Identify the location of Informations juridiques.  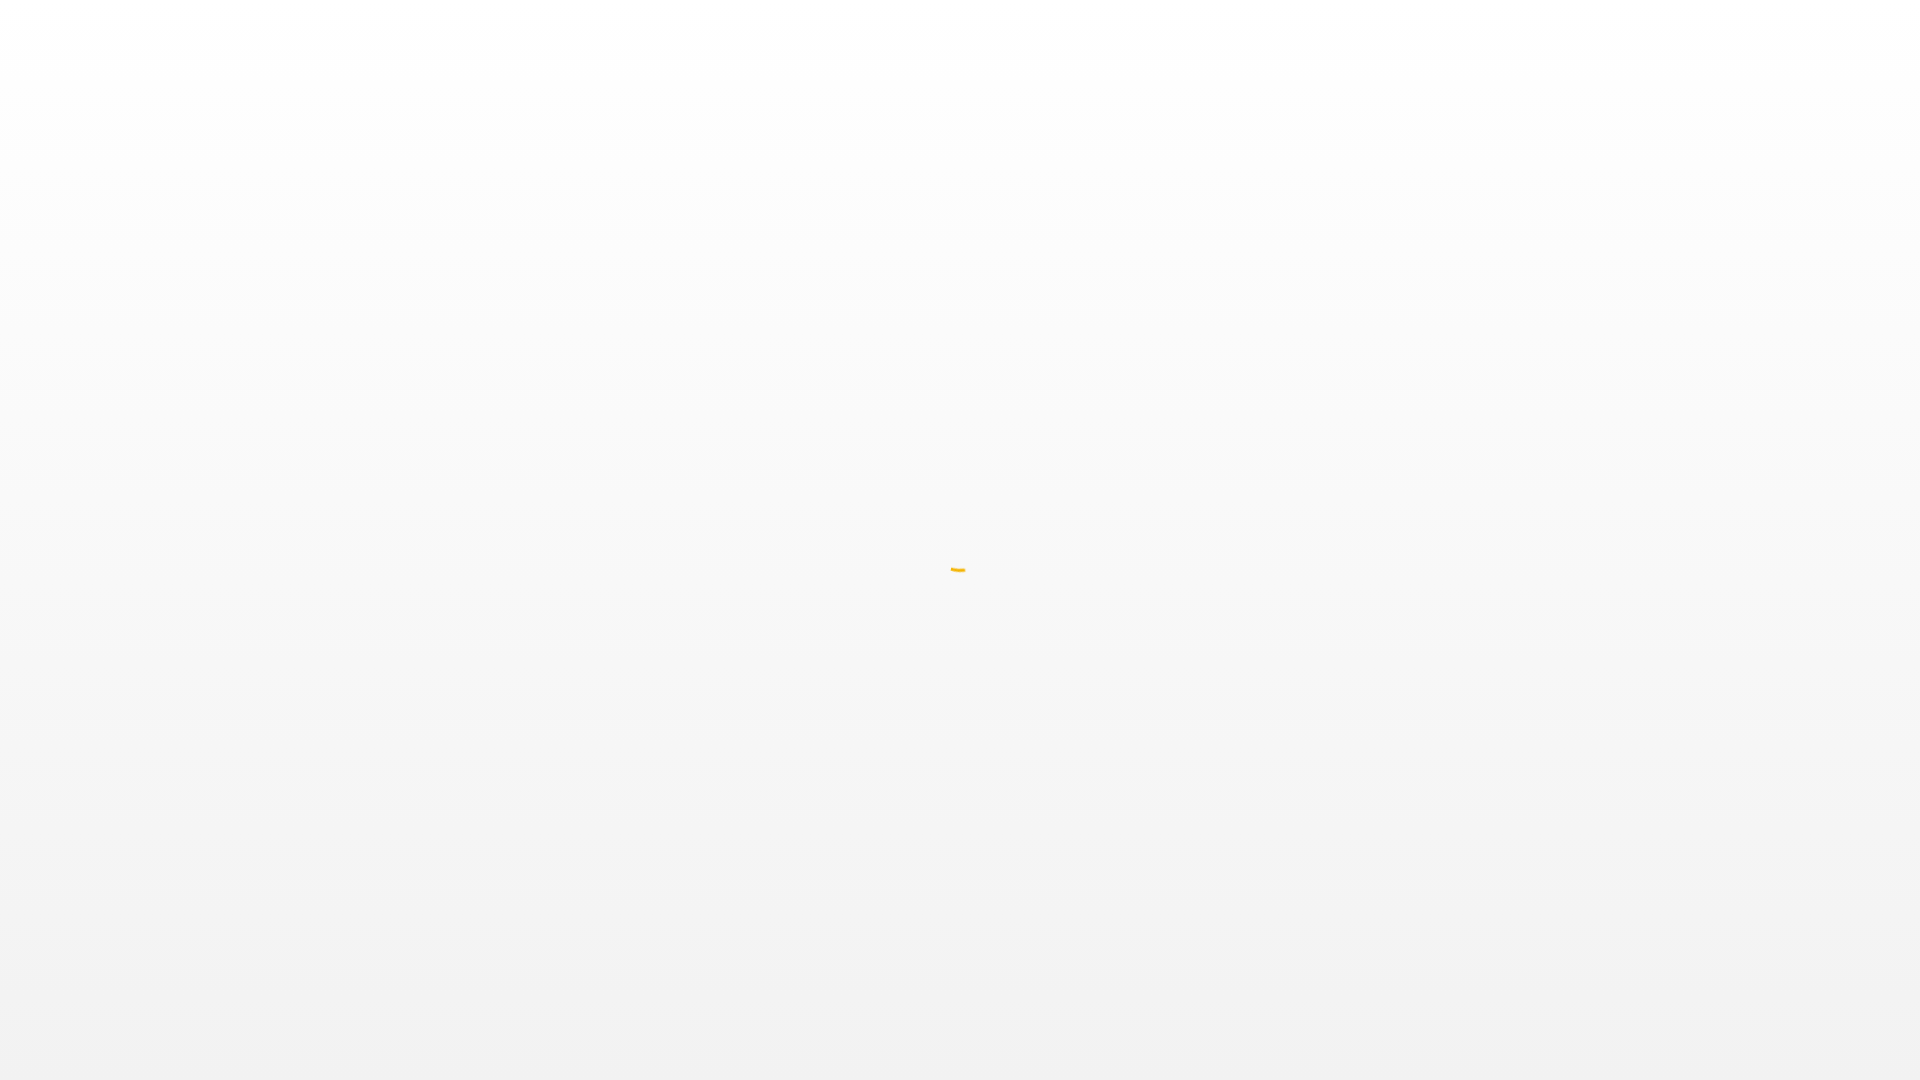
(1047, 684).